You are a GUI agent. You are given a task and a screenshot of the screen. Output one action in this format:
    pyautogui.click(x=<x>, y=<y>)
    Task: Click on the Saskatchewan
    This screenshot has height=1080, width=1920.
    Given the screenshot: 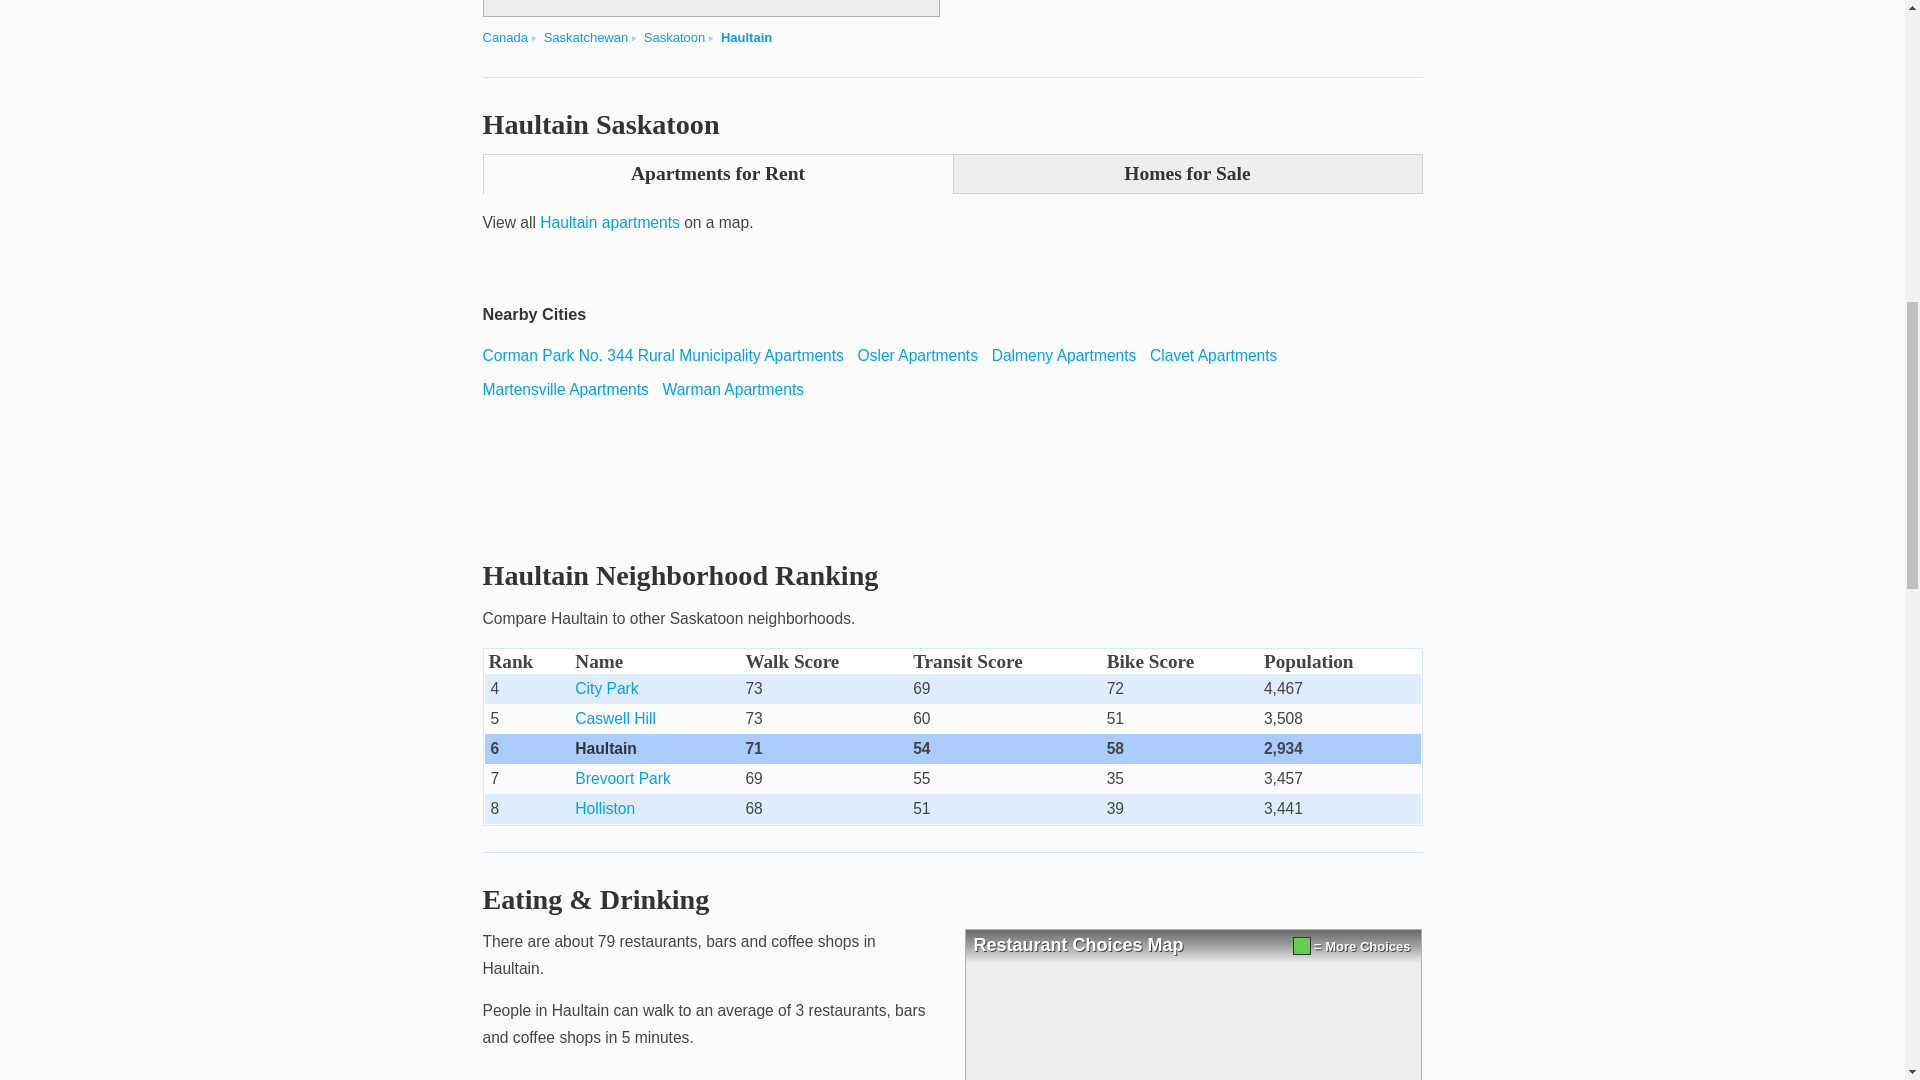 What is the action you would take?
    pyautogui.click(x=586, y=38)
    